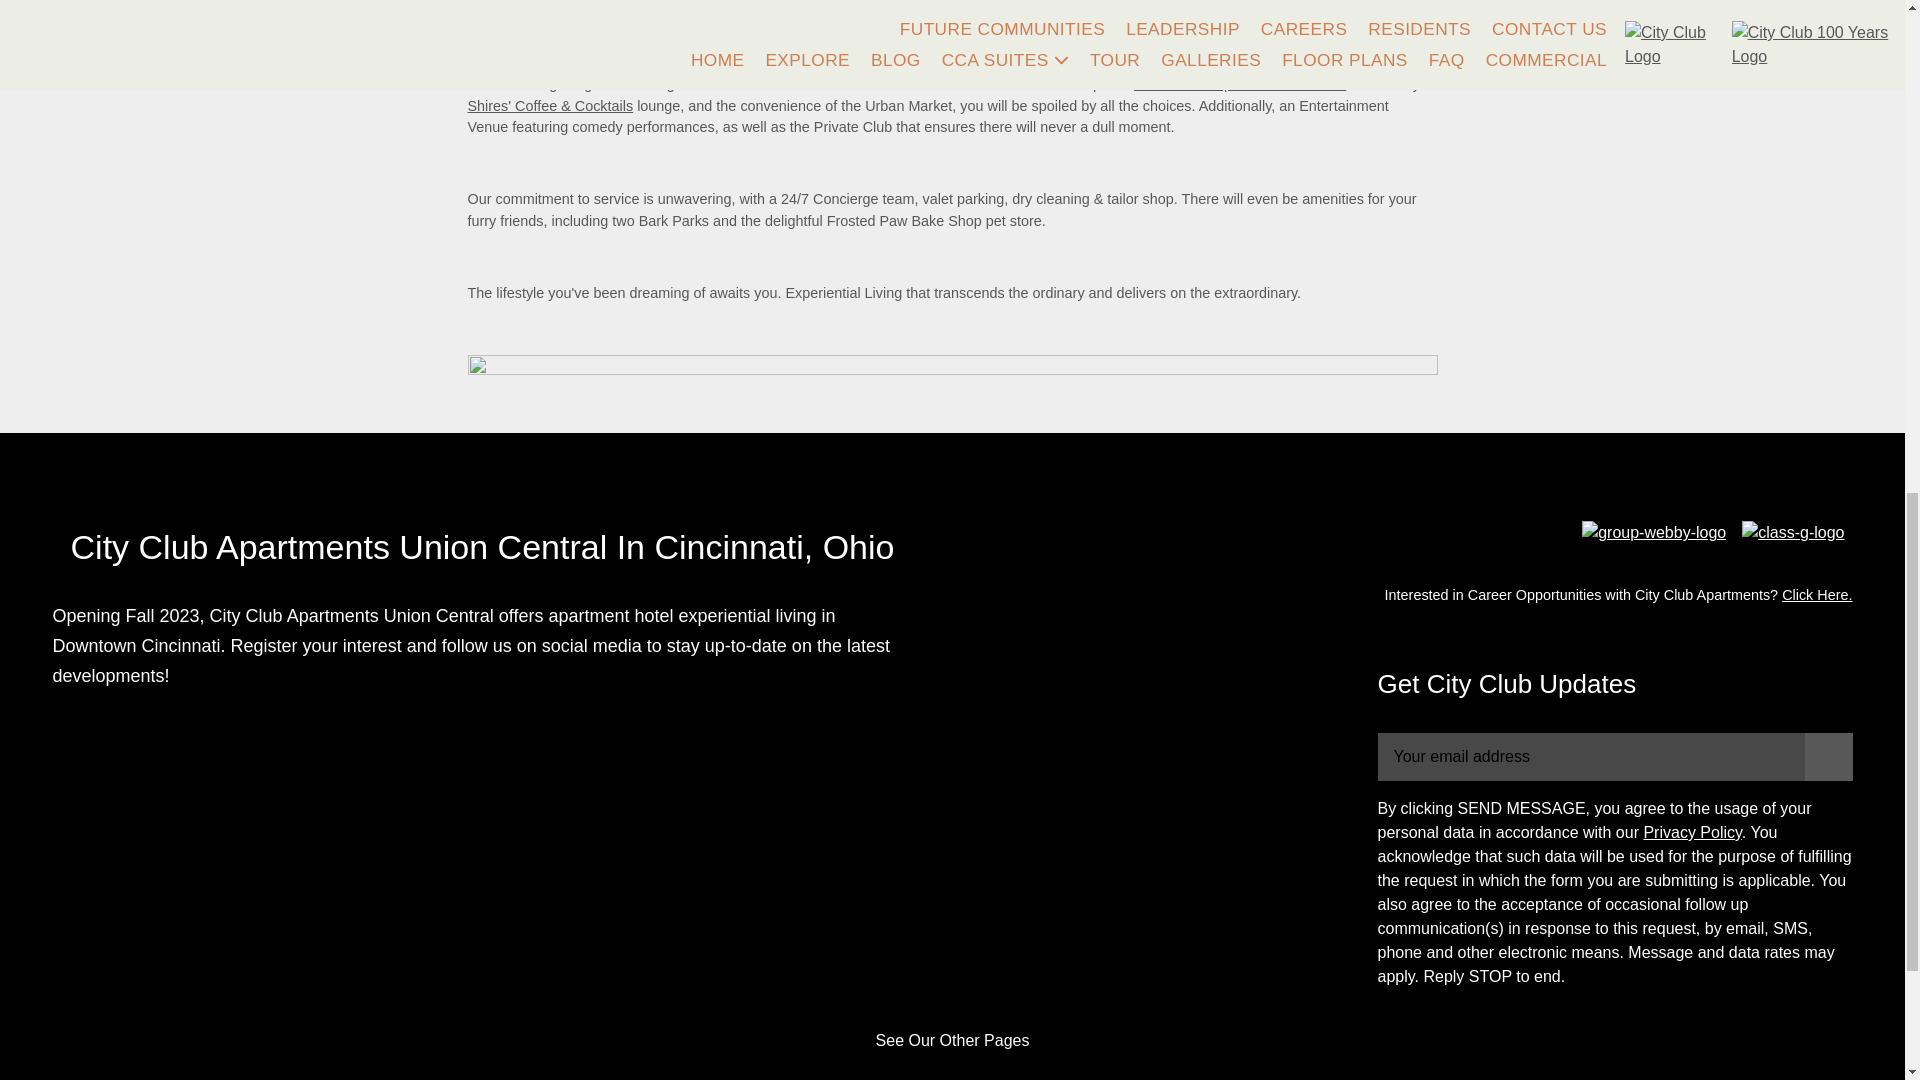 The width and height of the screenshot is (1920, 1080). Describe the element at coordinates (1692, 832) in the screenshot. I see `Privacy Policy` at that location.